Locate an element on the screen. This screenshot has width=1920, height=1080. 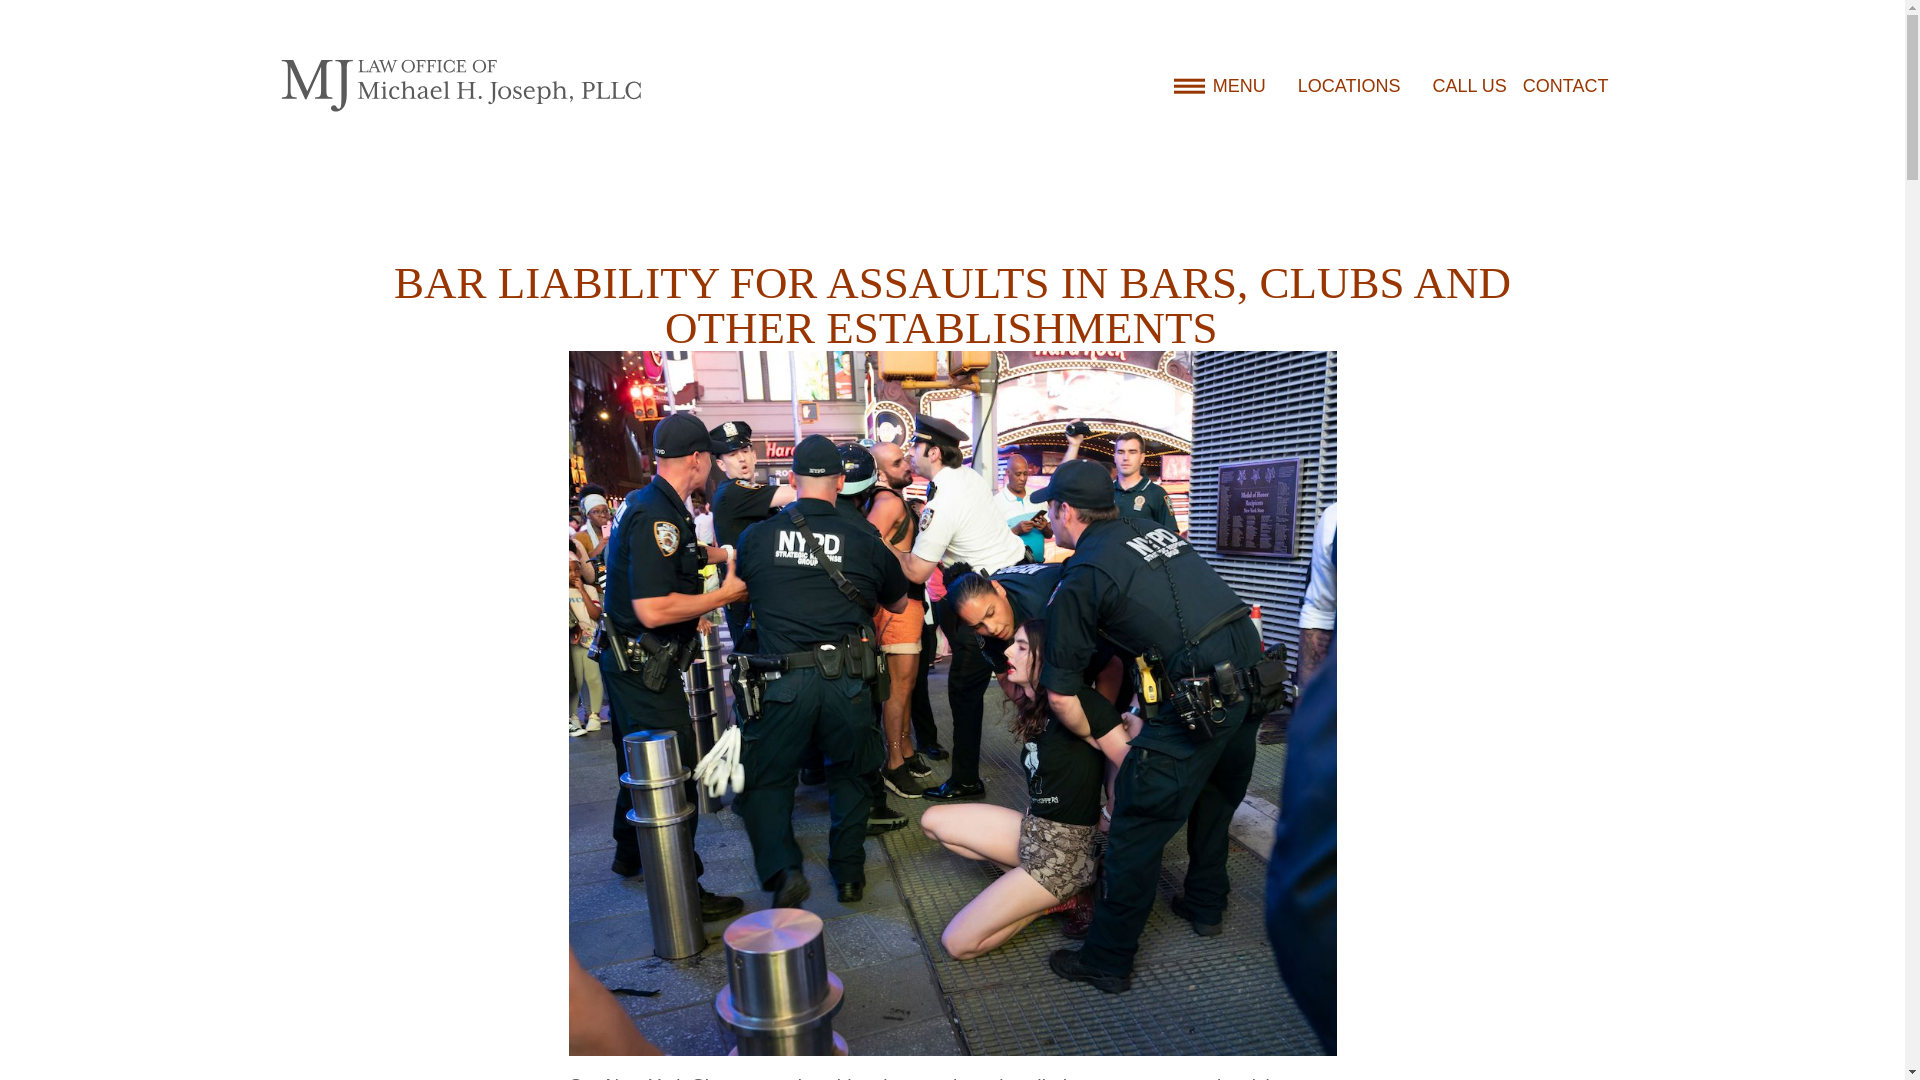
CONTACT is located at coordinates (1565, 86).